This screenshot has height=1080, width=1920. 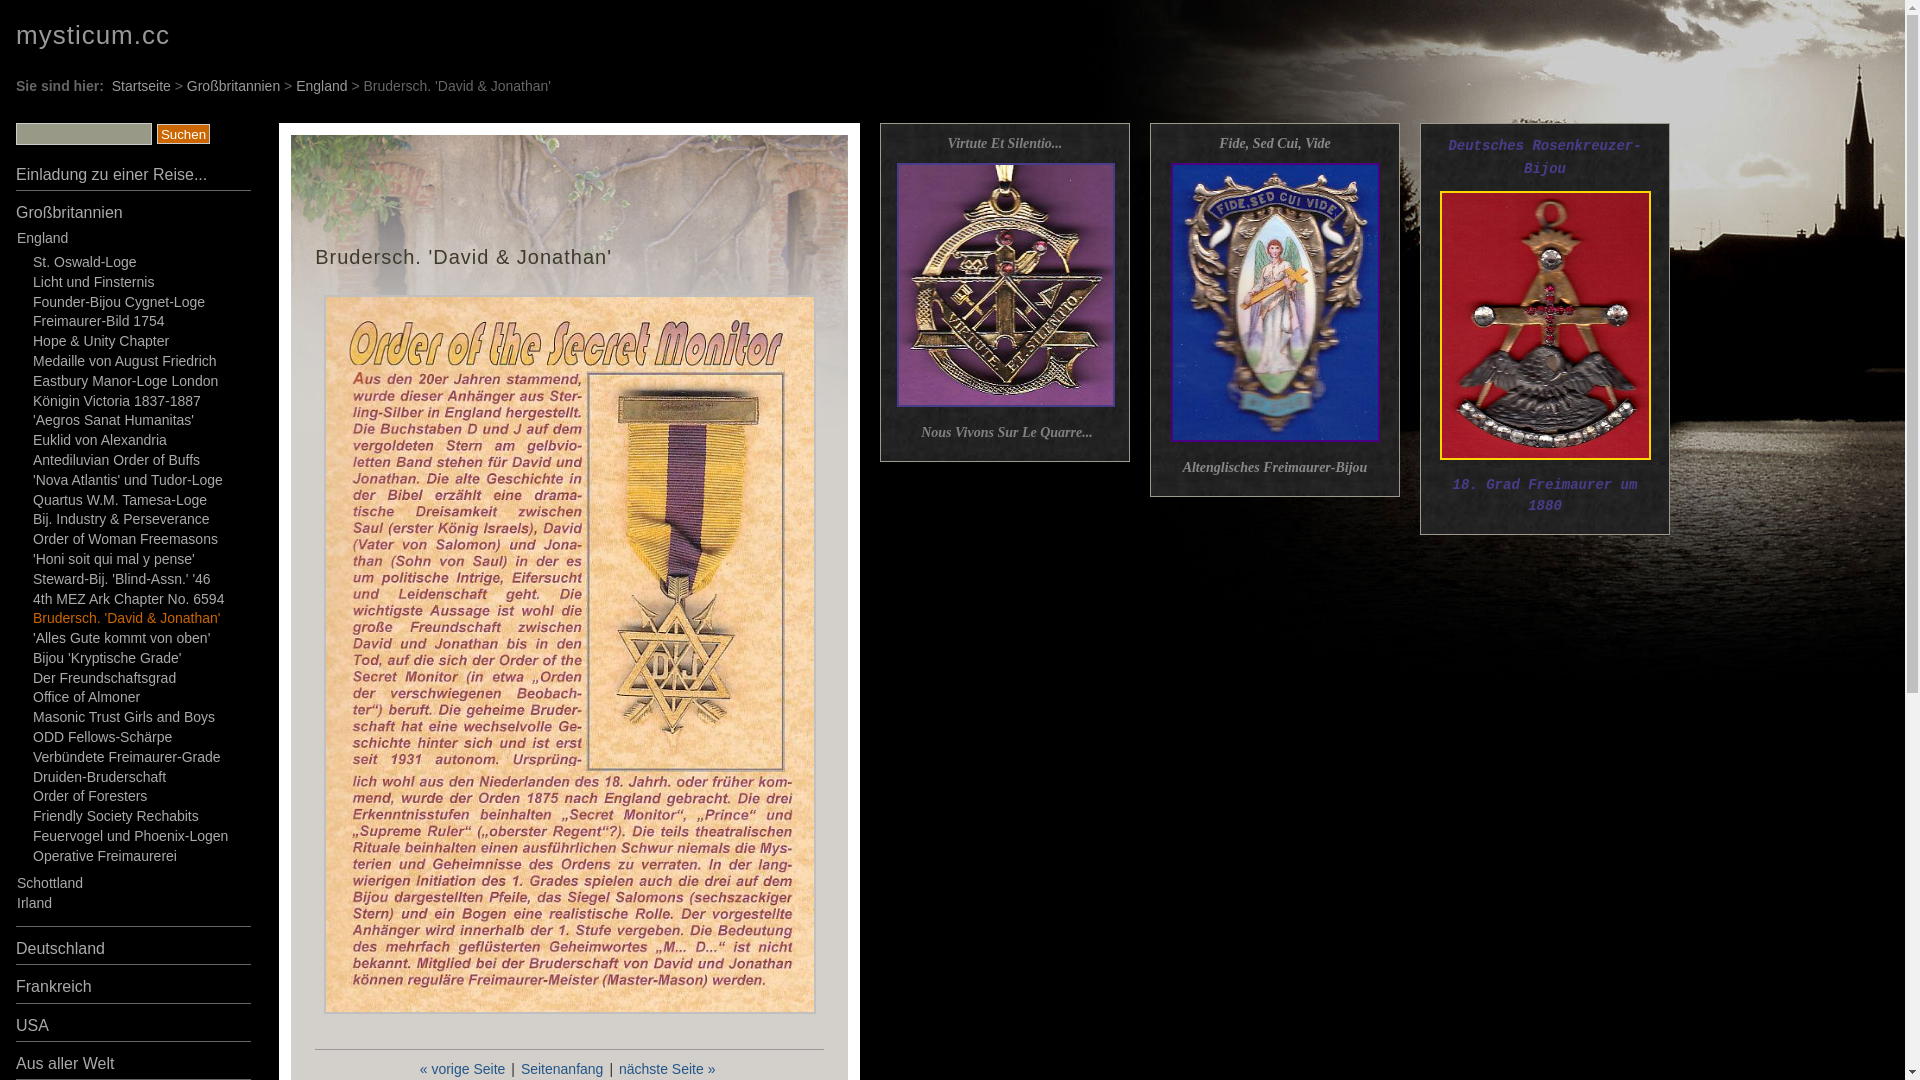 What do you see at coordinates (130, 836) in the screenshot?
I see `Feuervogel und Phoenix-Logen` at bounding box center [130, 836].